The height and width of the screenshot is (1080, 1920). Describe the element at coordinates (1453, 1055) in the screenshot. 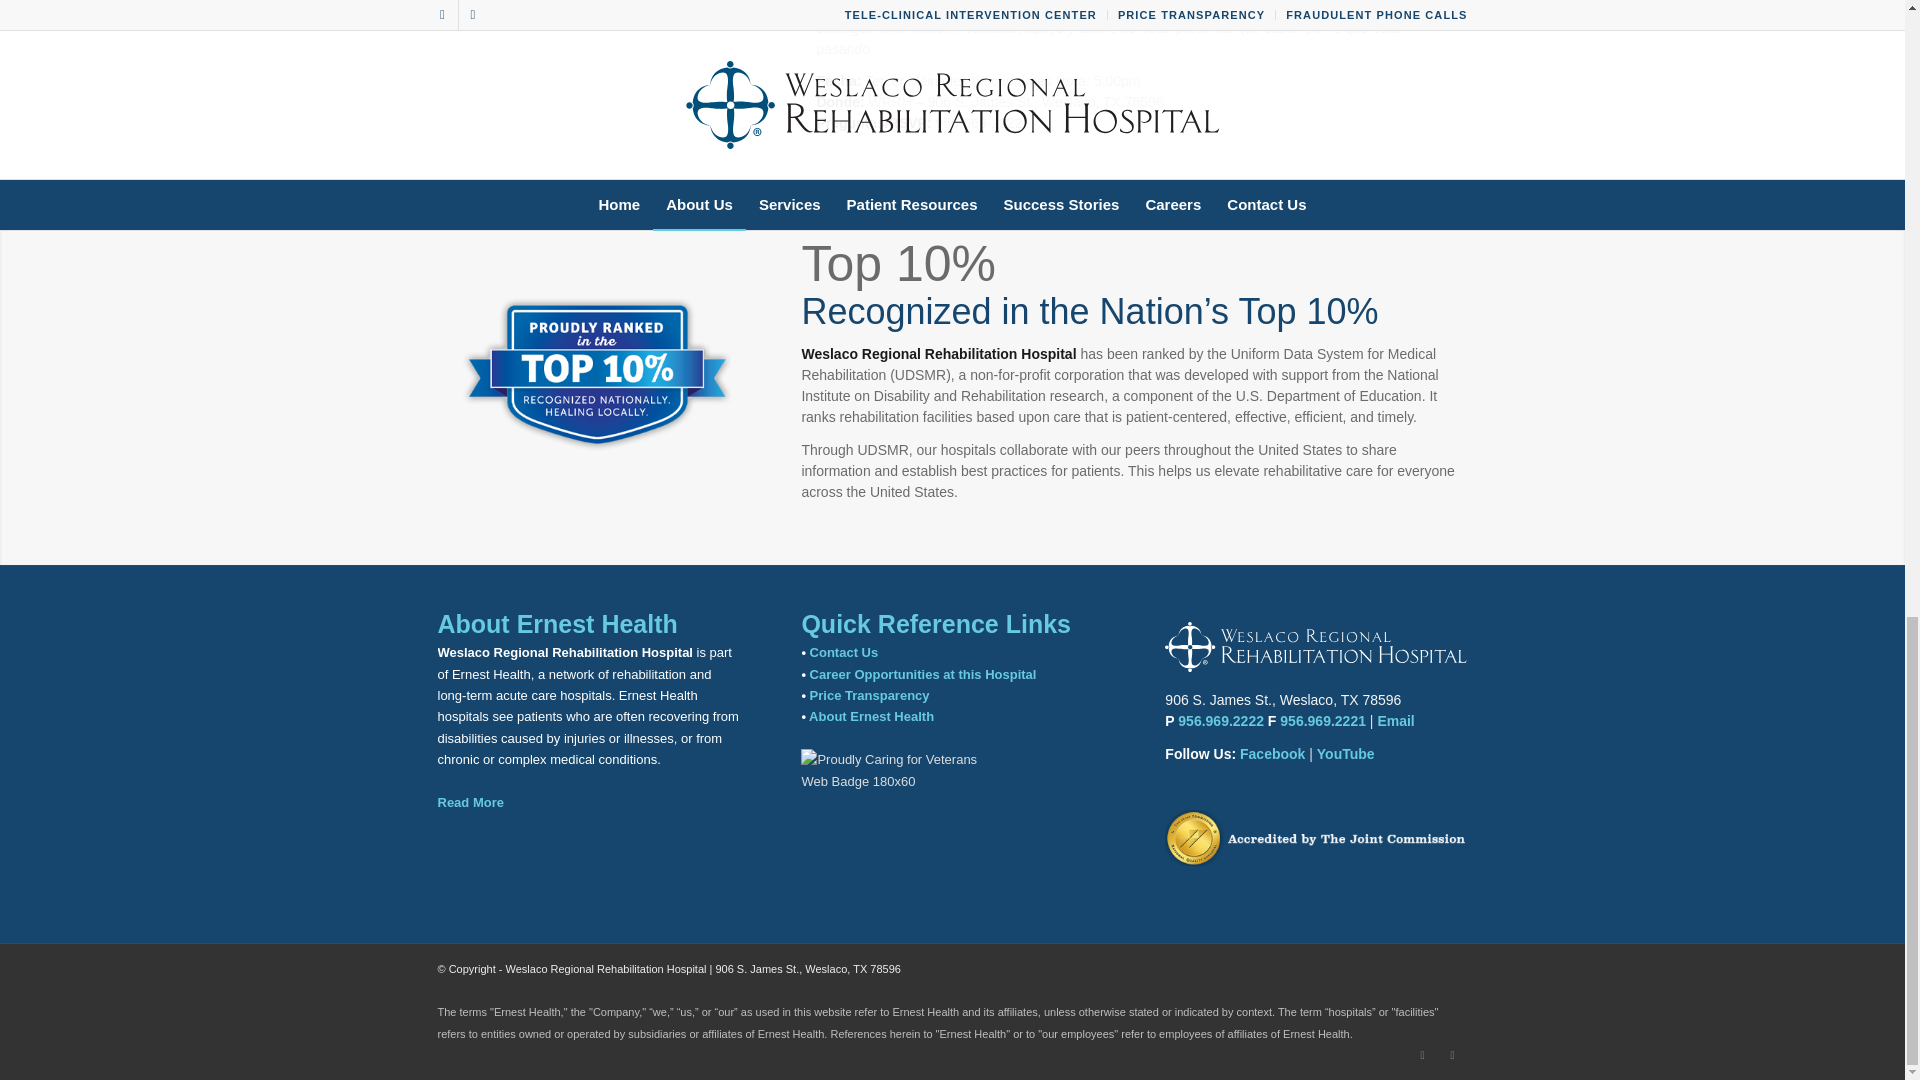

I see `Youtube` at that location.